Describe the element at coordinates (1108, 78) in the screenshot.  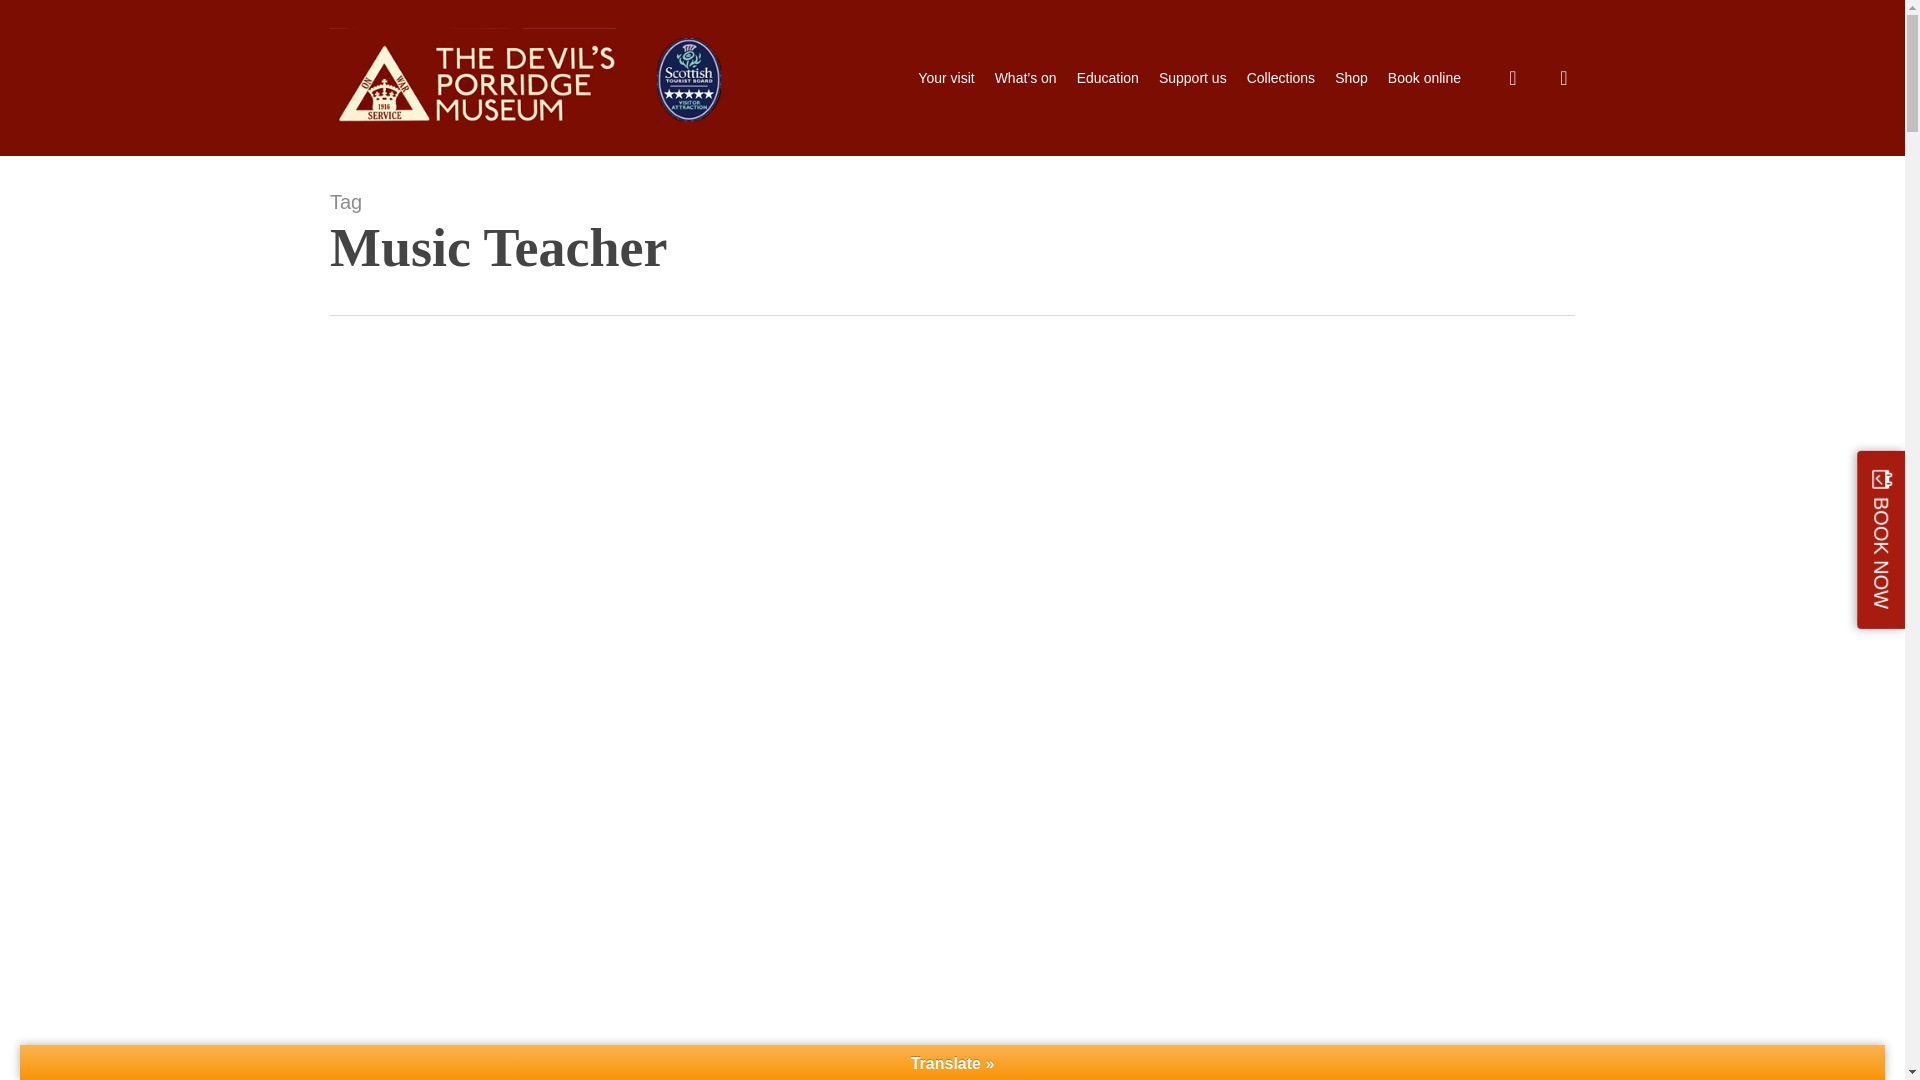
I see `Education` at that location.